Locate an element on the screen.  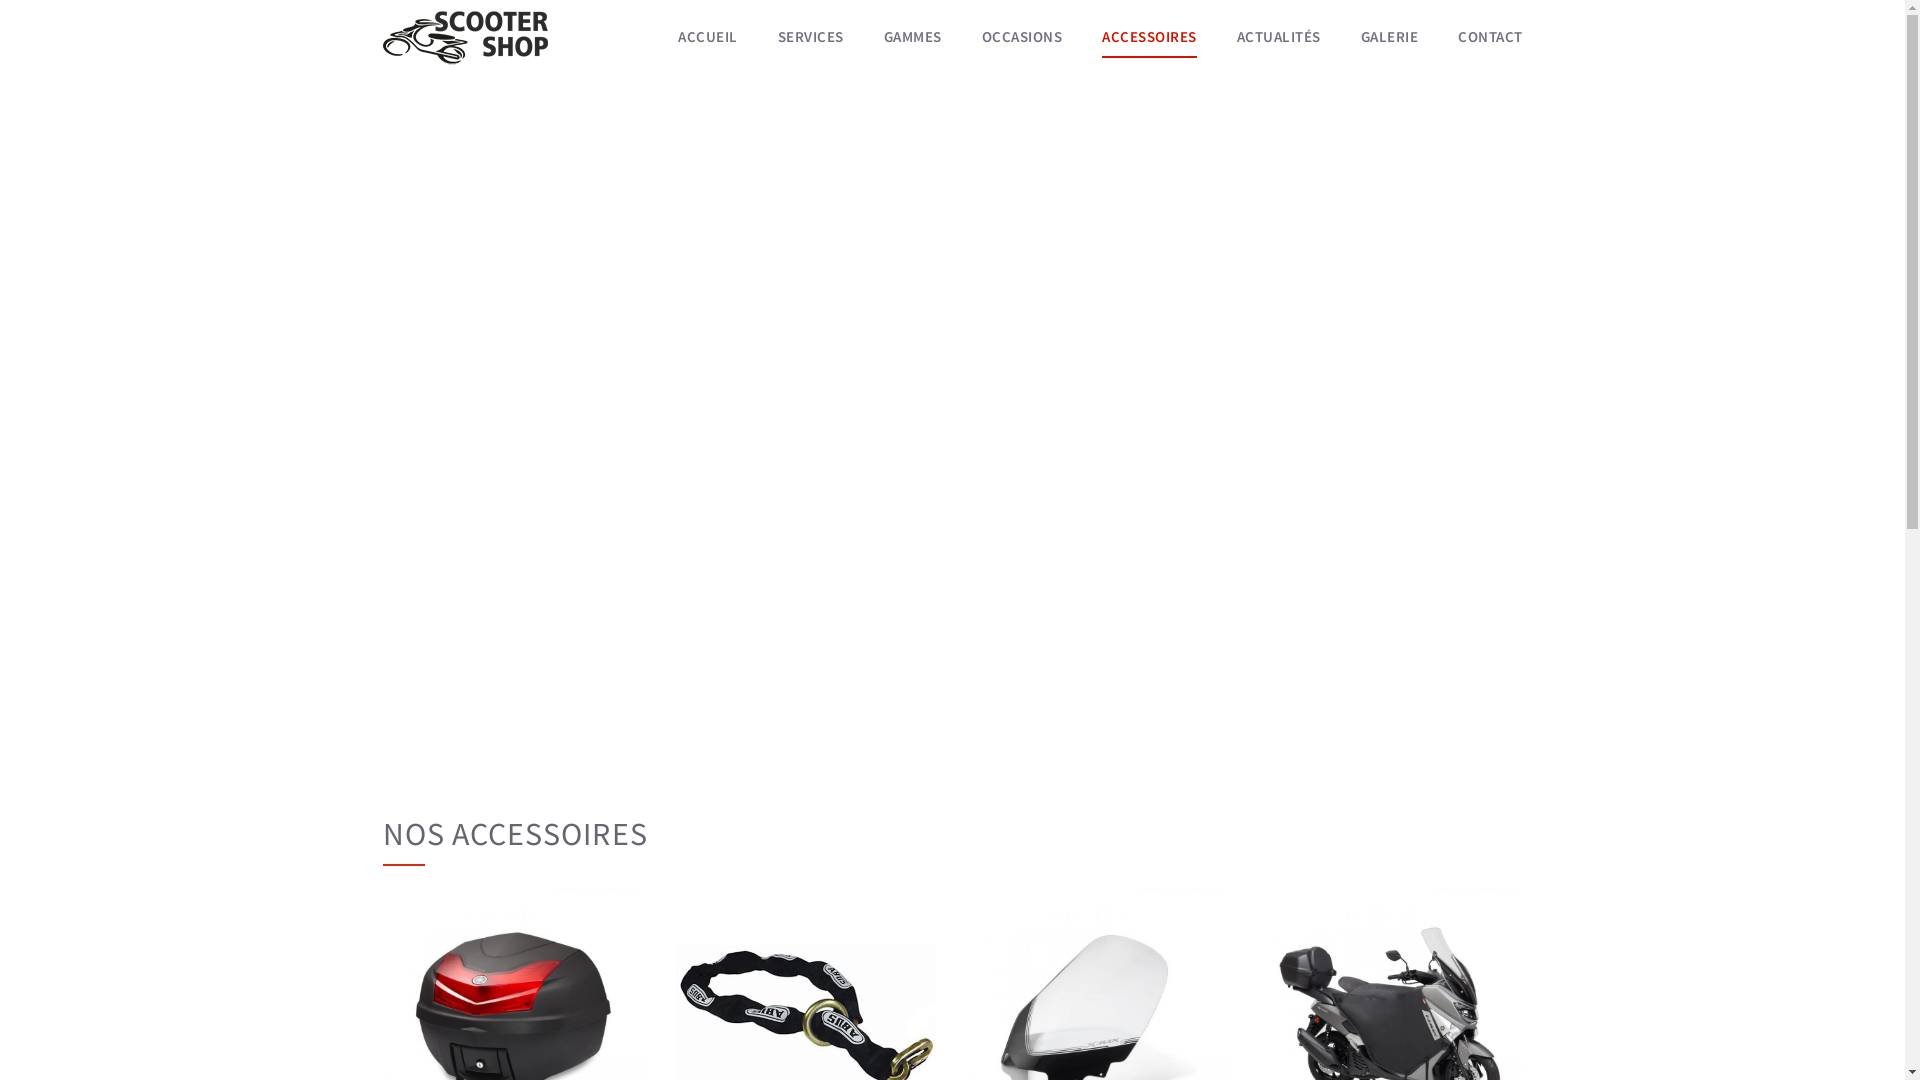
ACCESSOIRES is located at coordinates (1150, 38).